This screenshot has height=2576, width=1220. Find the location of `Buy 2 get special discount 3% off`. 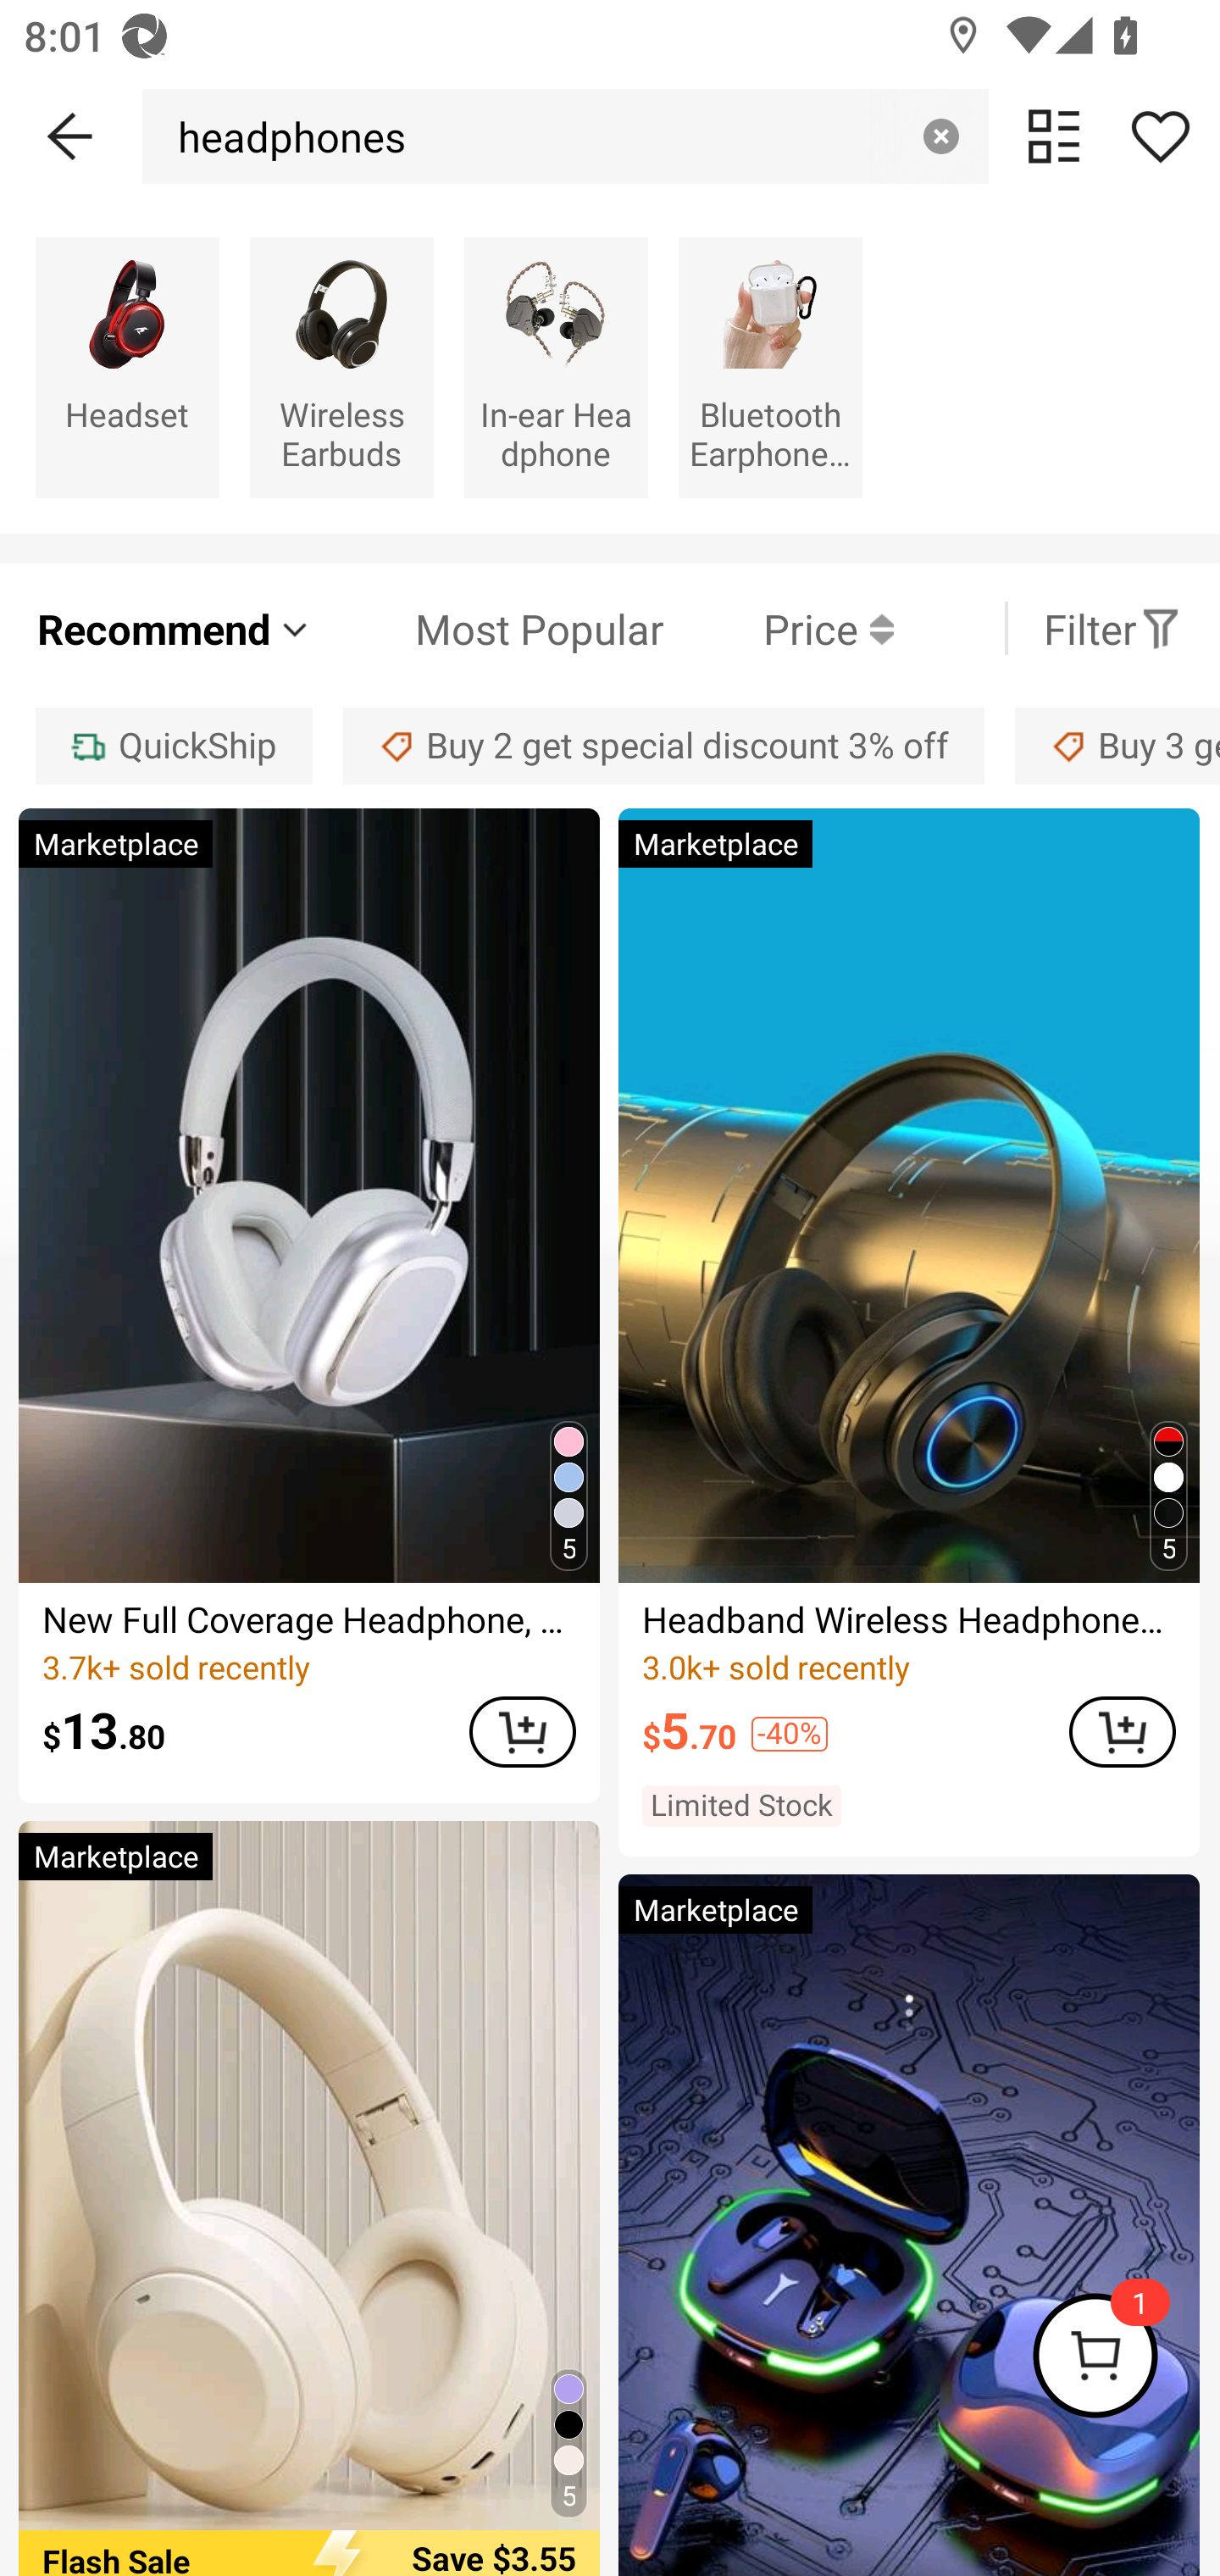

Buy 2 get special discount 3% off is located at coordinates (663, 747).